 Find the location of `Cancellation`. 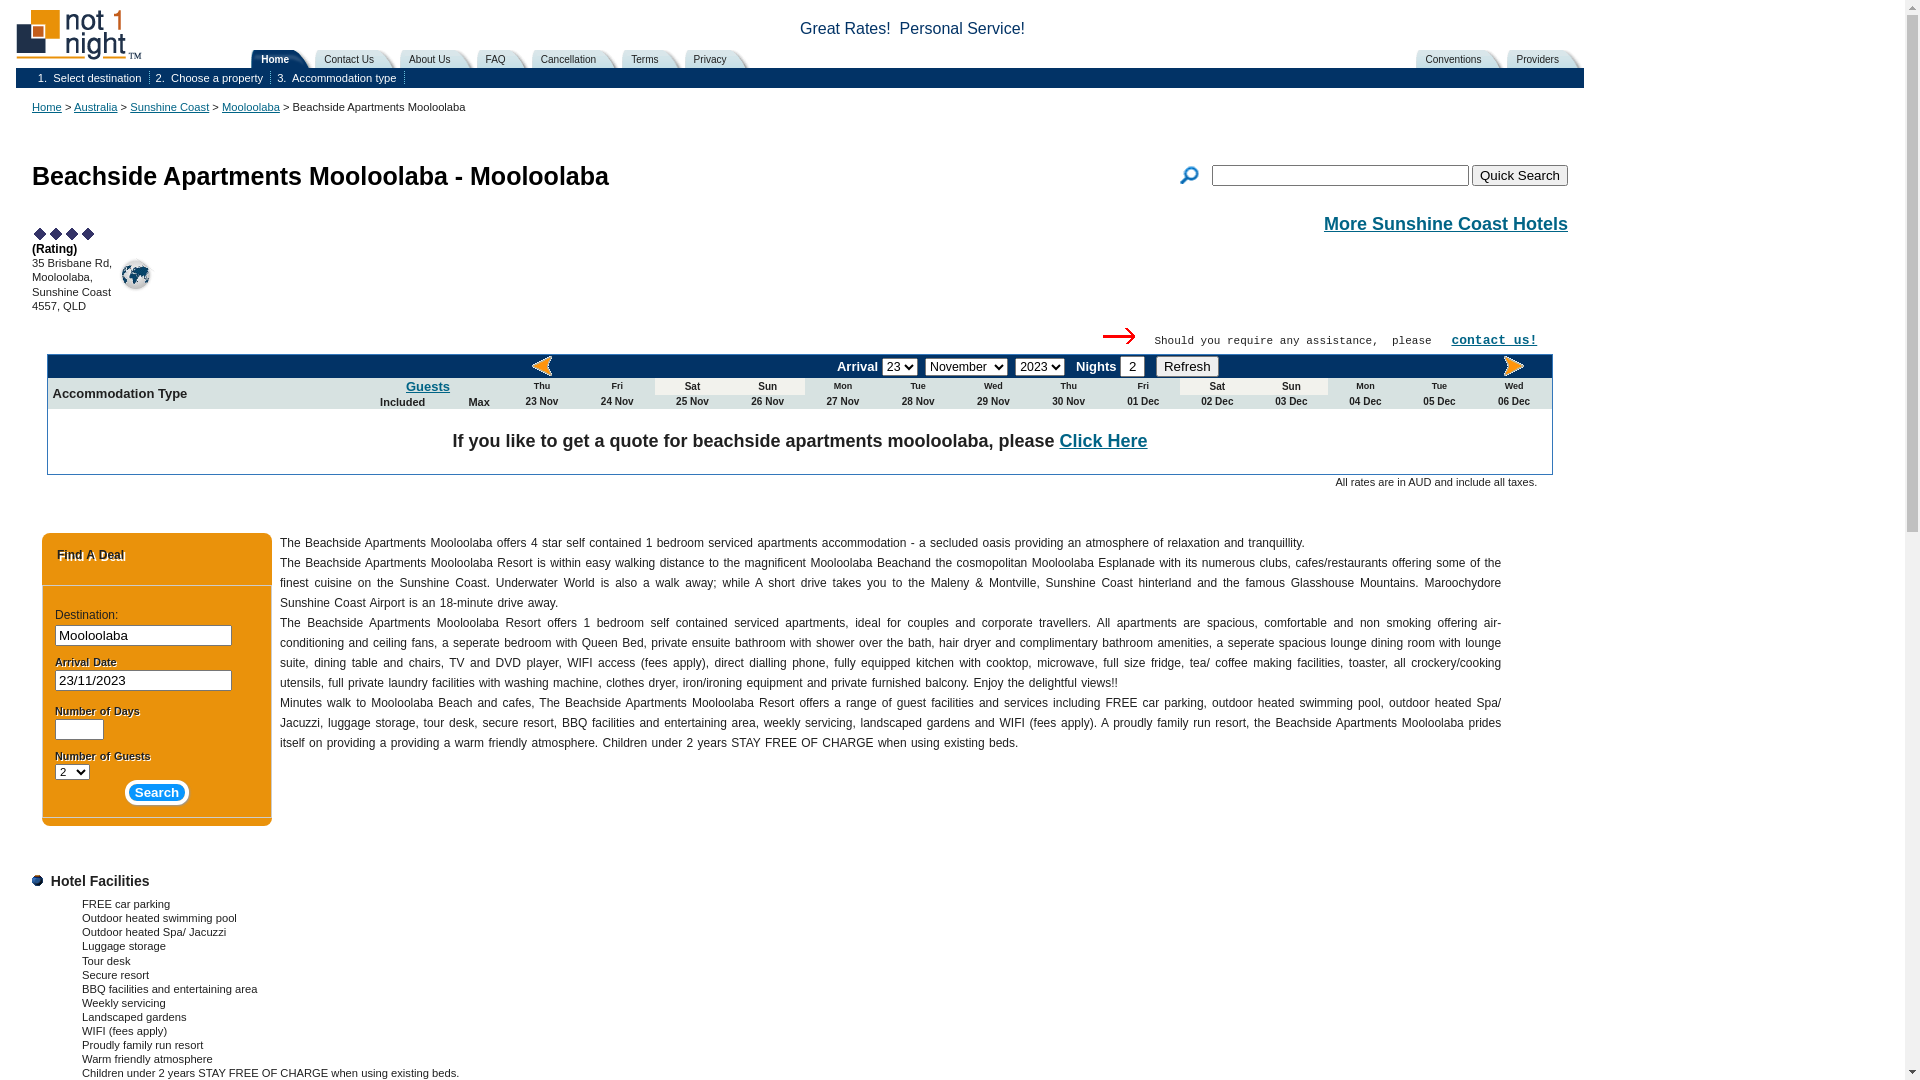

Cancellation is located at coordinates (579, 59).